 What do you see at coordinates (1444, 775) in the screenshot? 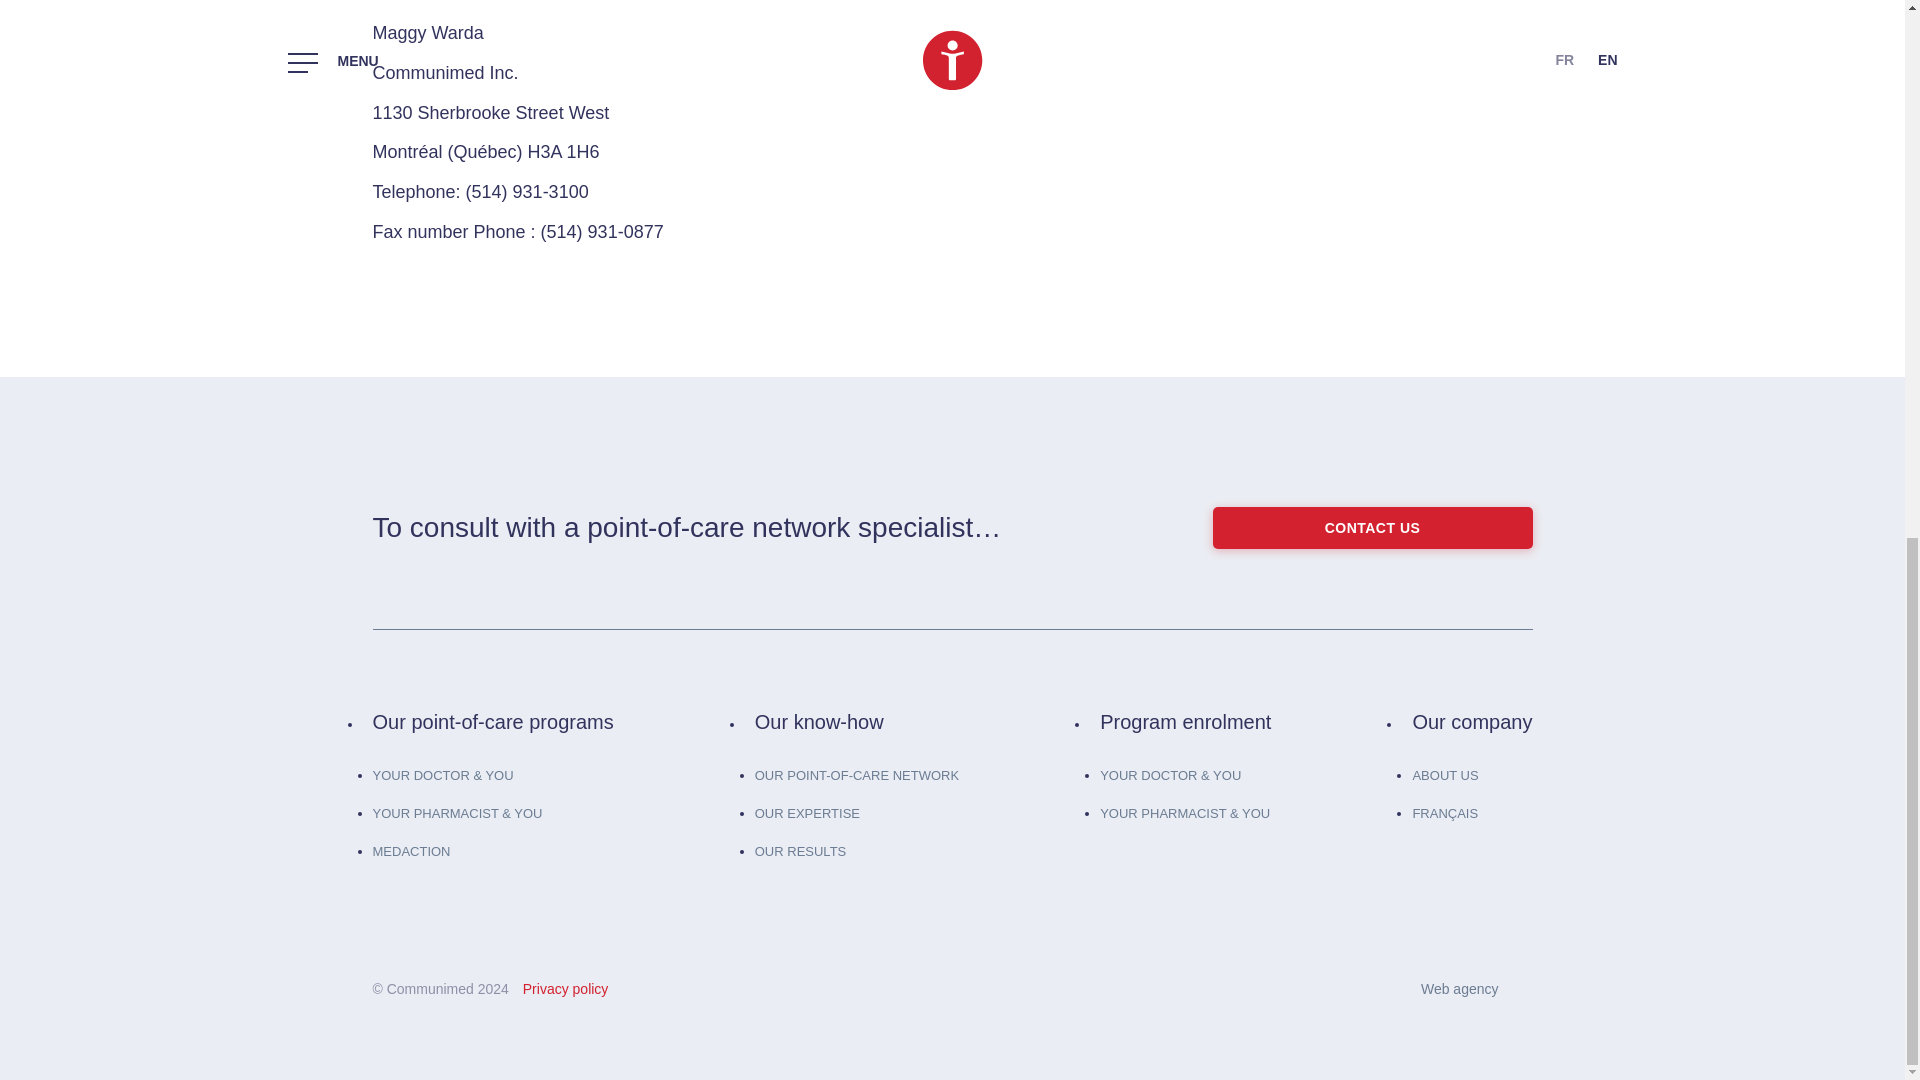
I see `ABOUT US` at bounding box center [1444, 775].